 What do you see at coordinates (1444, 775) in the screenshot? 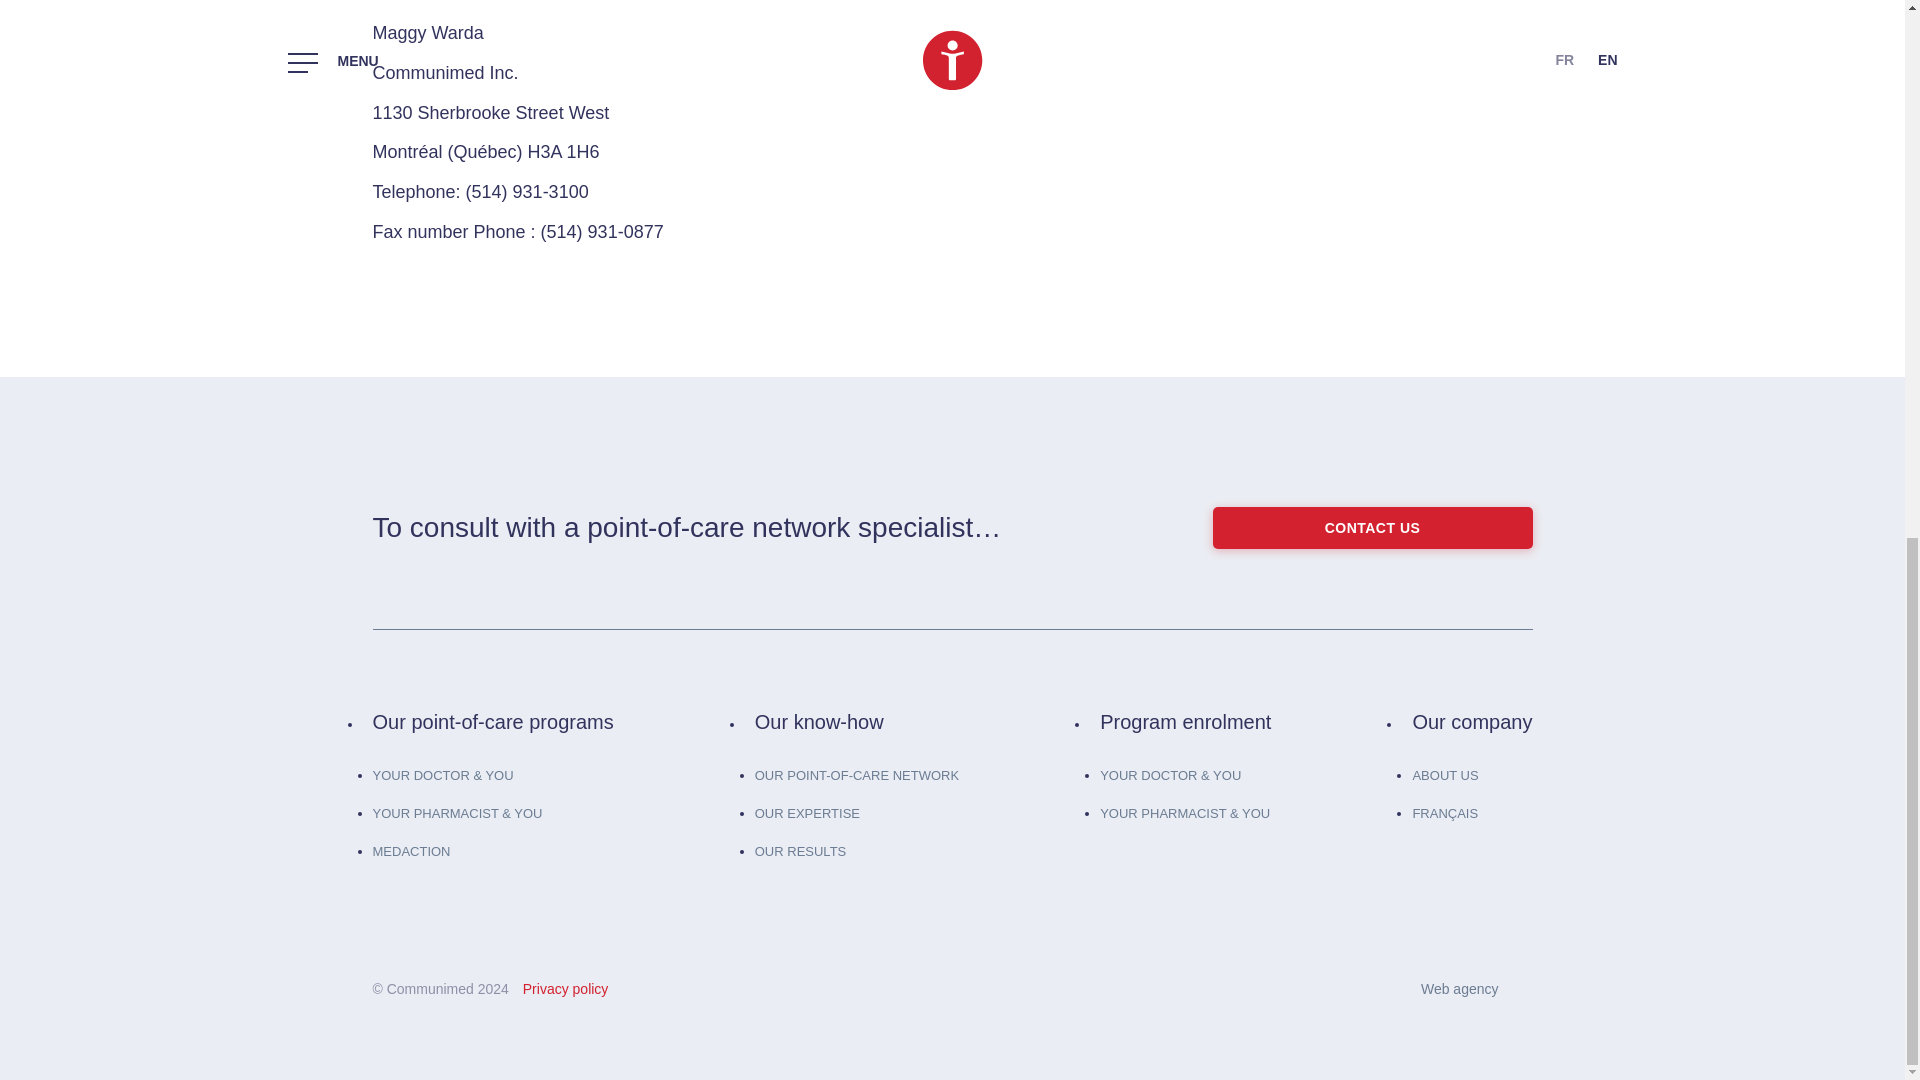
I see `ABOUT US` at bounding box center [1444, 775].